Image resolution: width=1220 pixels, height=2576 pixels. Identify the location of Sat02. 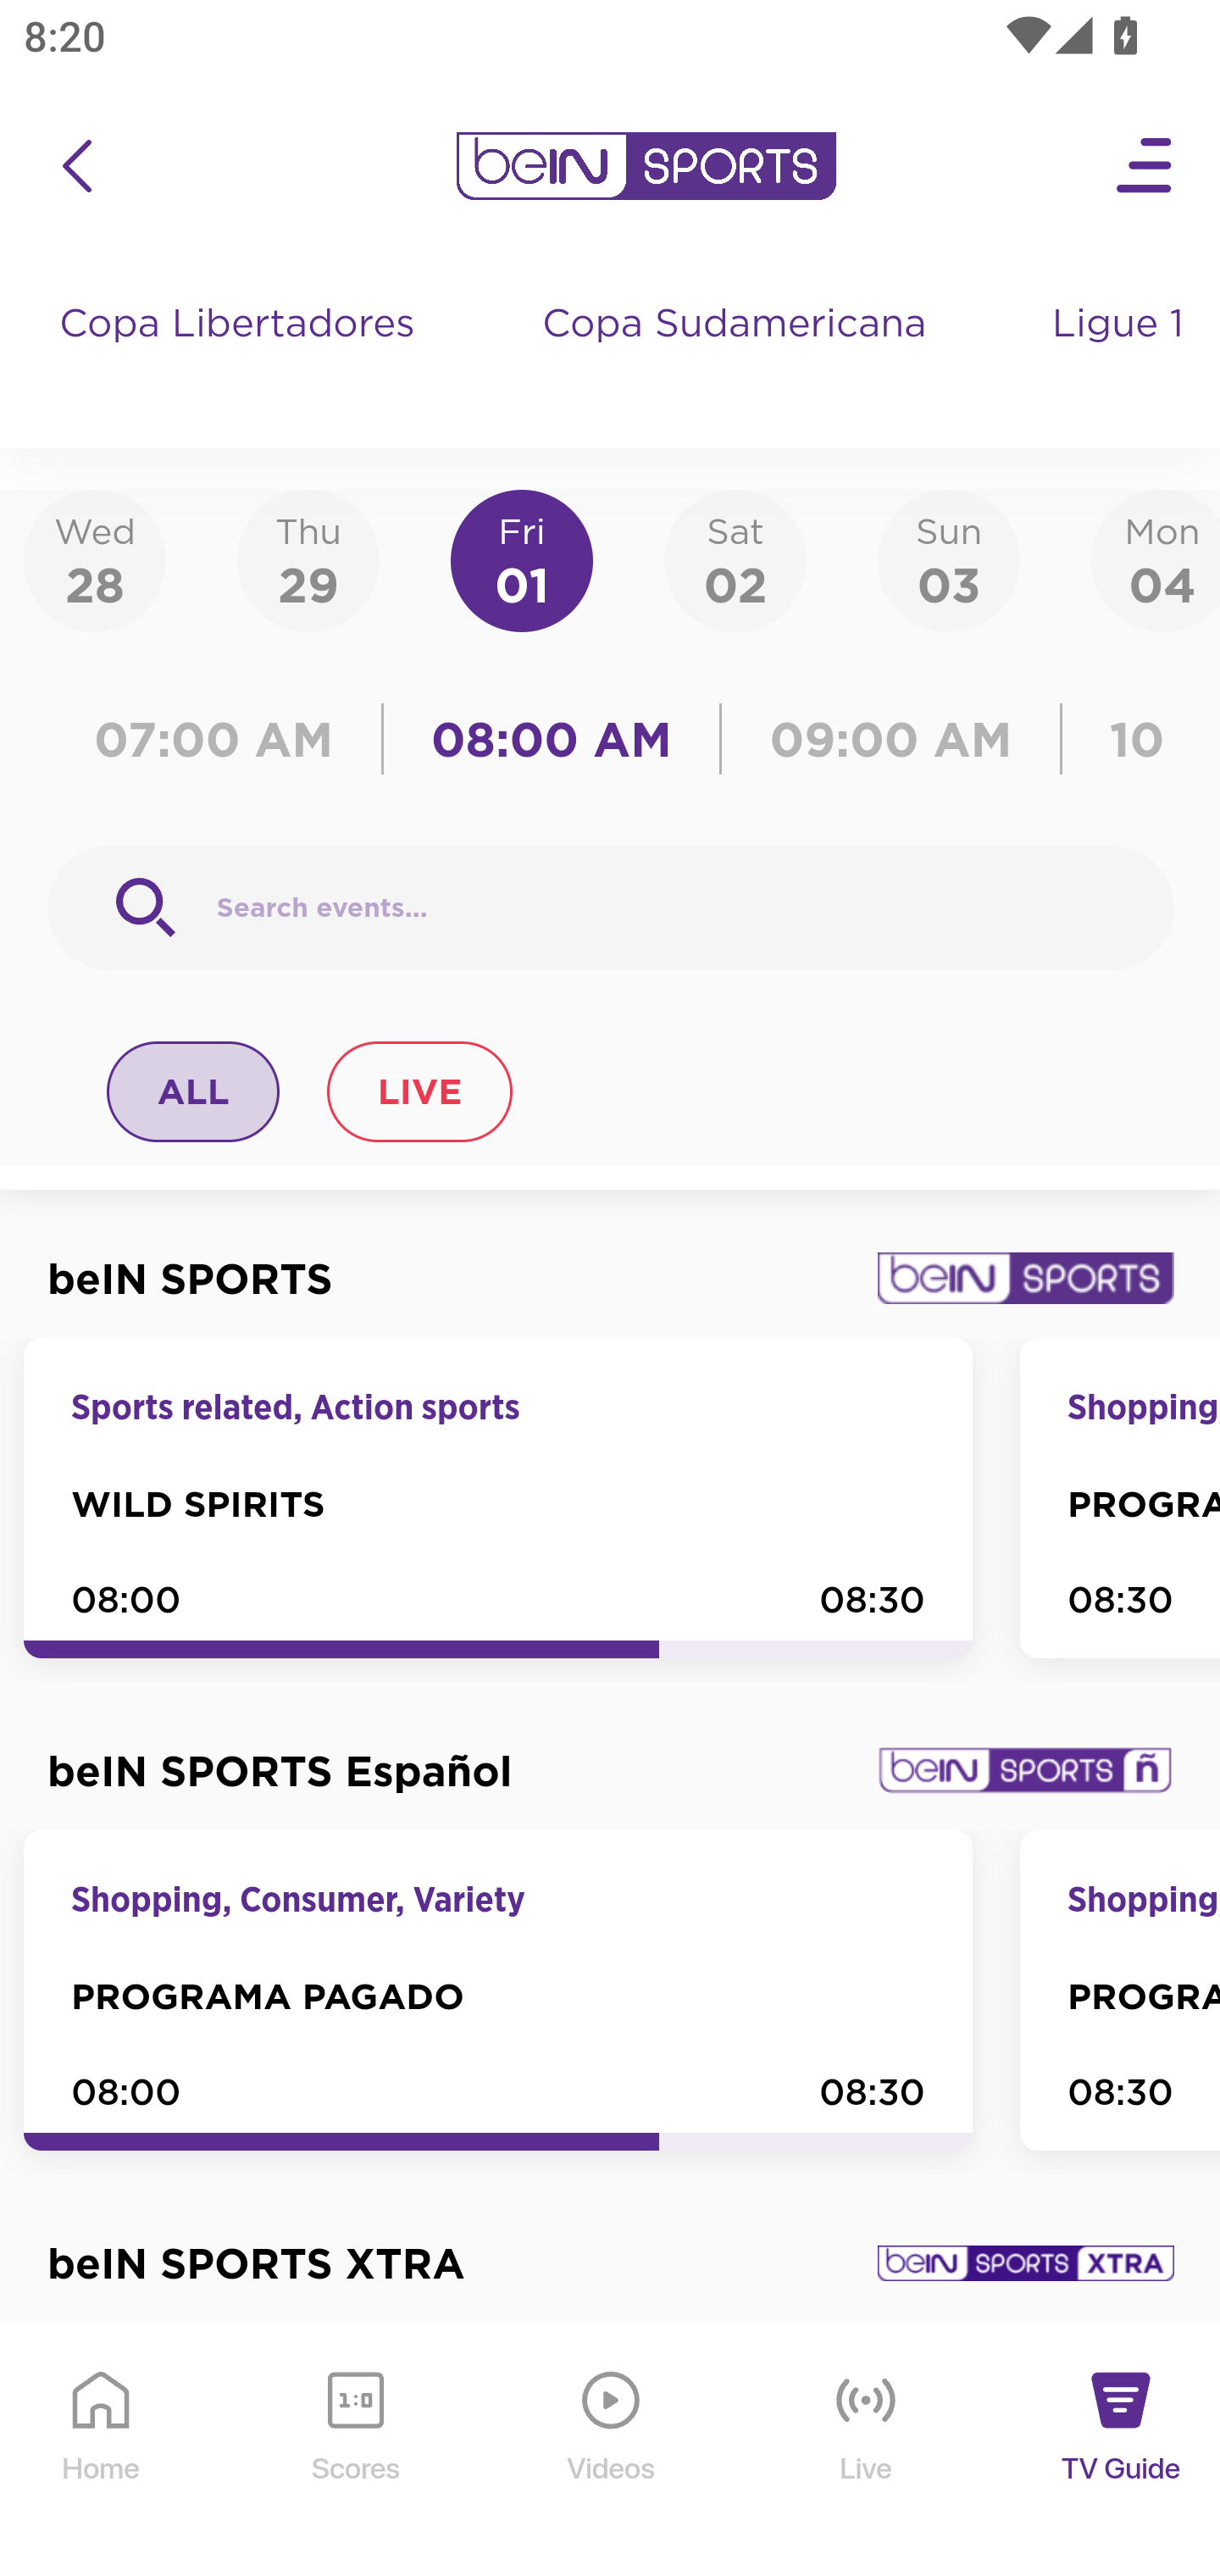
(735, 559).